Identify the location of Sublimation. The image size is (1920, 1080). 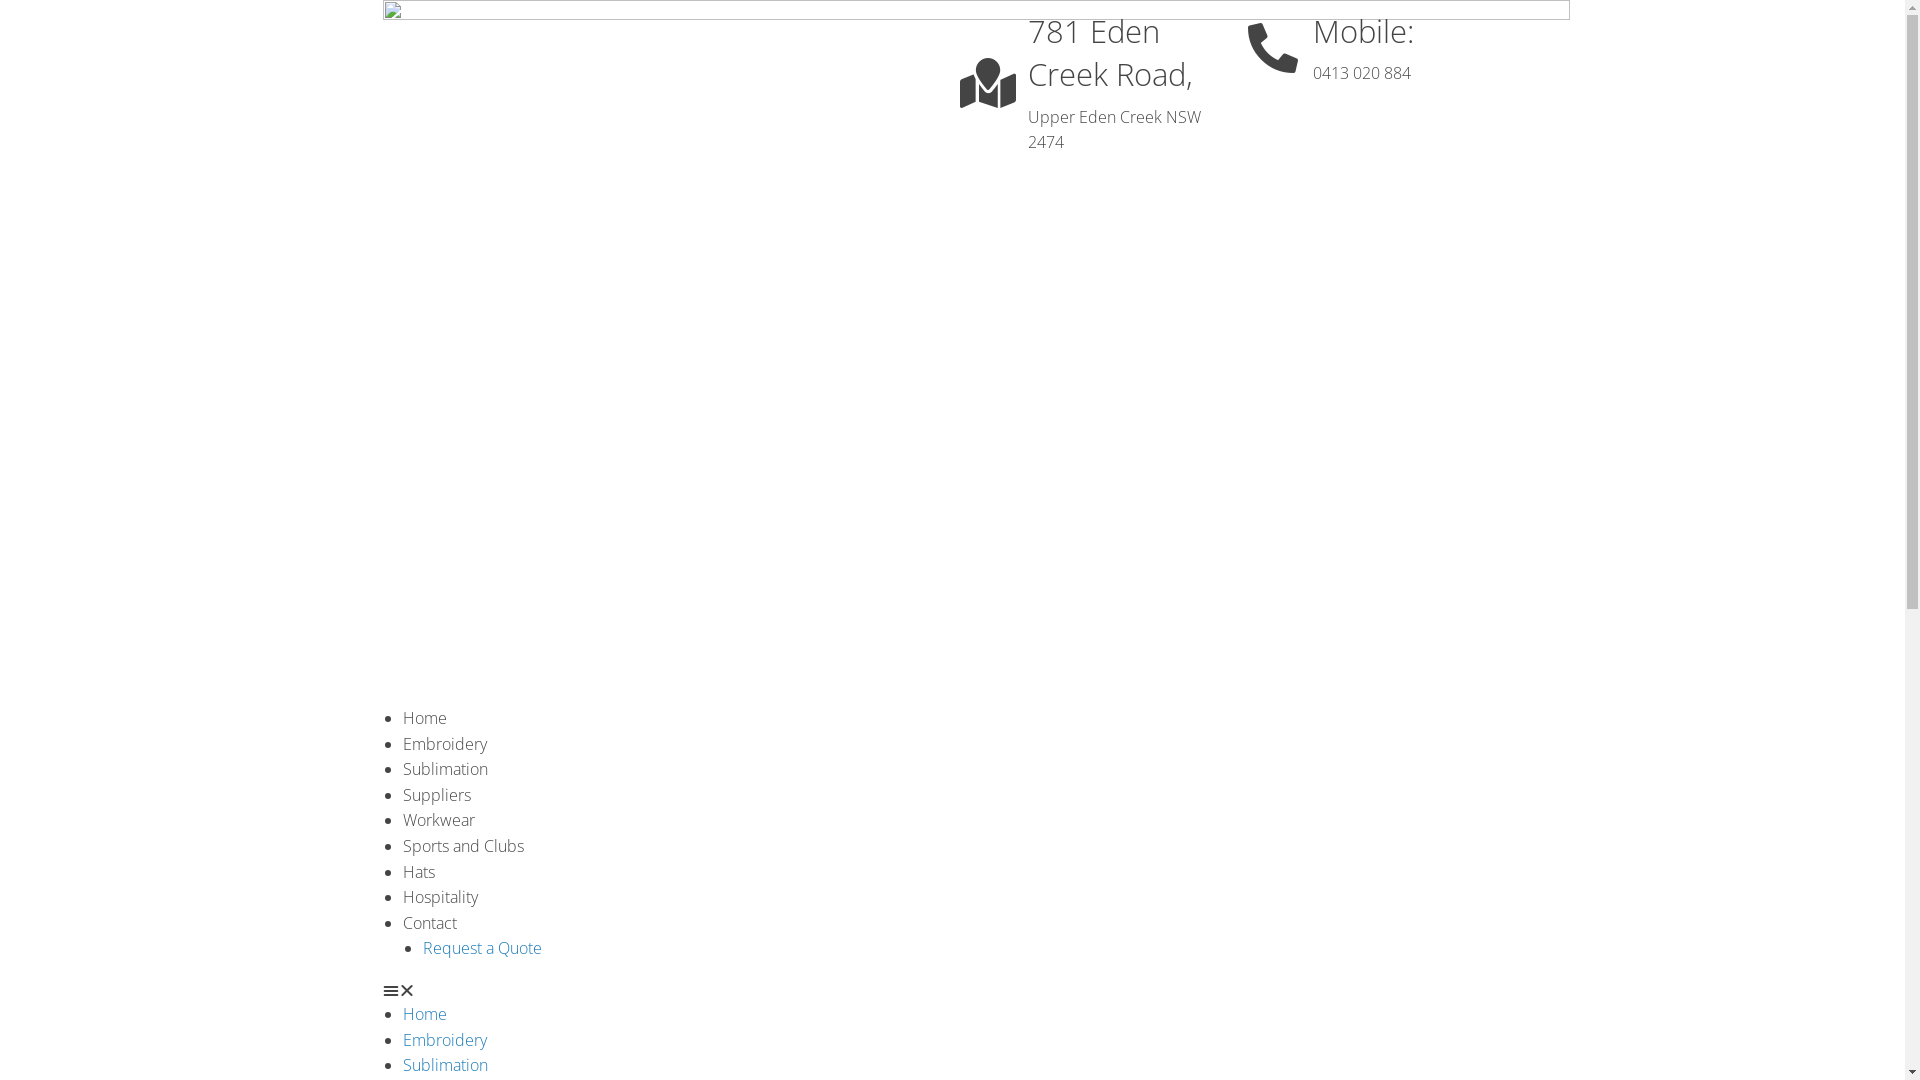
(444, 769).